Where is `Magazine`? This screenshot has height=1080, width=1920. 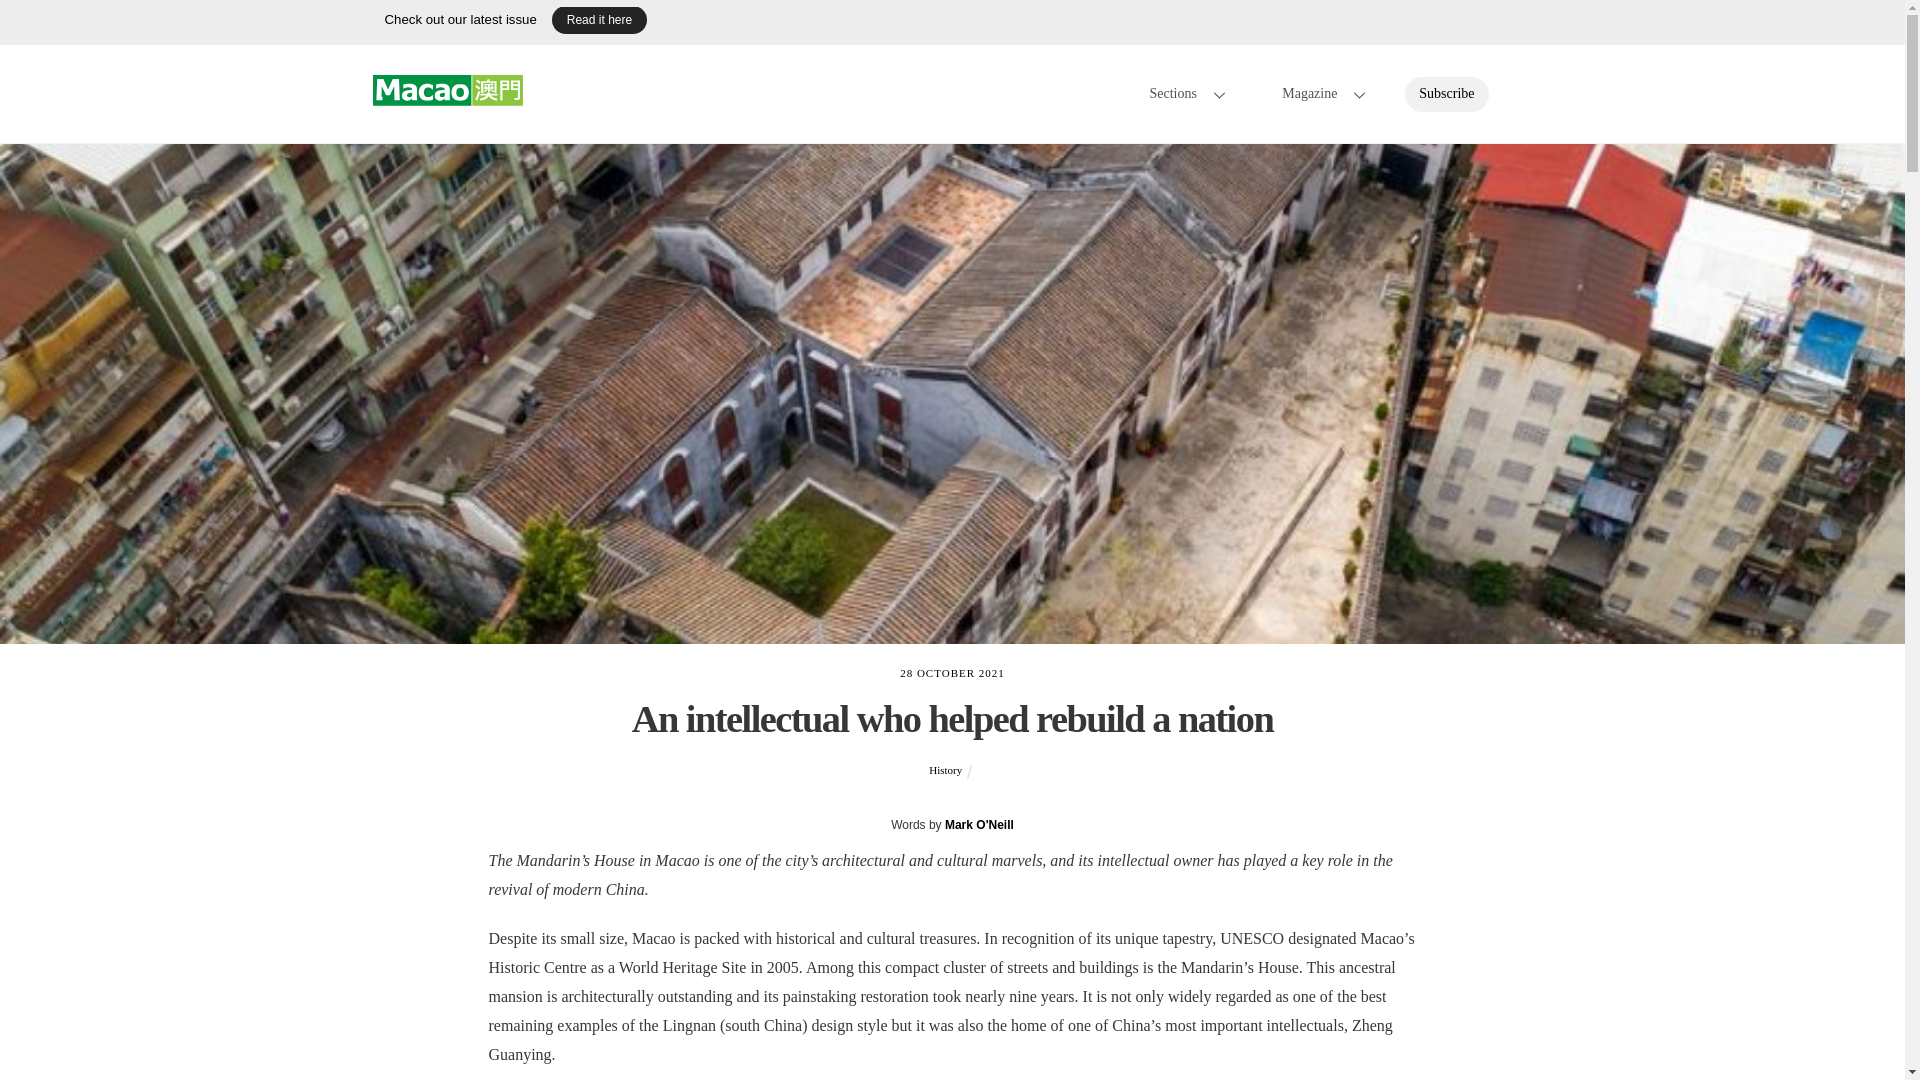
Magazine is located at coordinates (978, 824).